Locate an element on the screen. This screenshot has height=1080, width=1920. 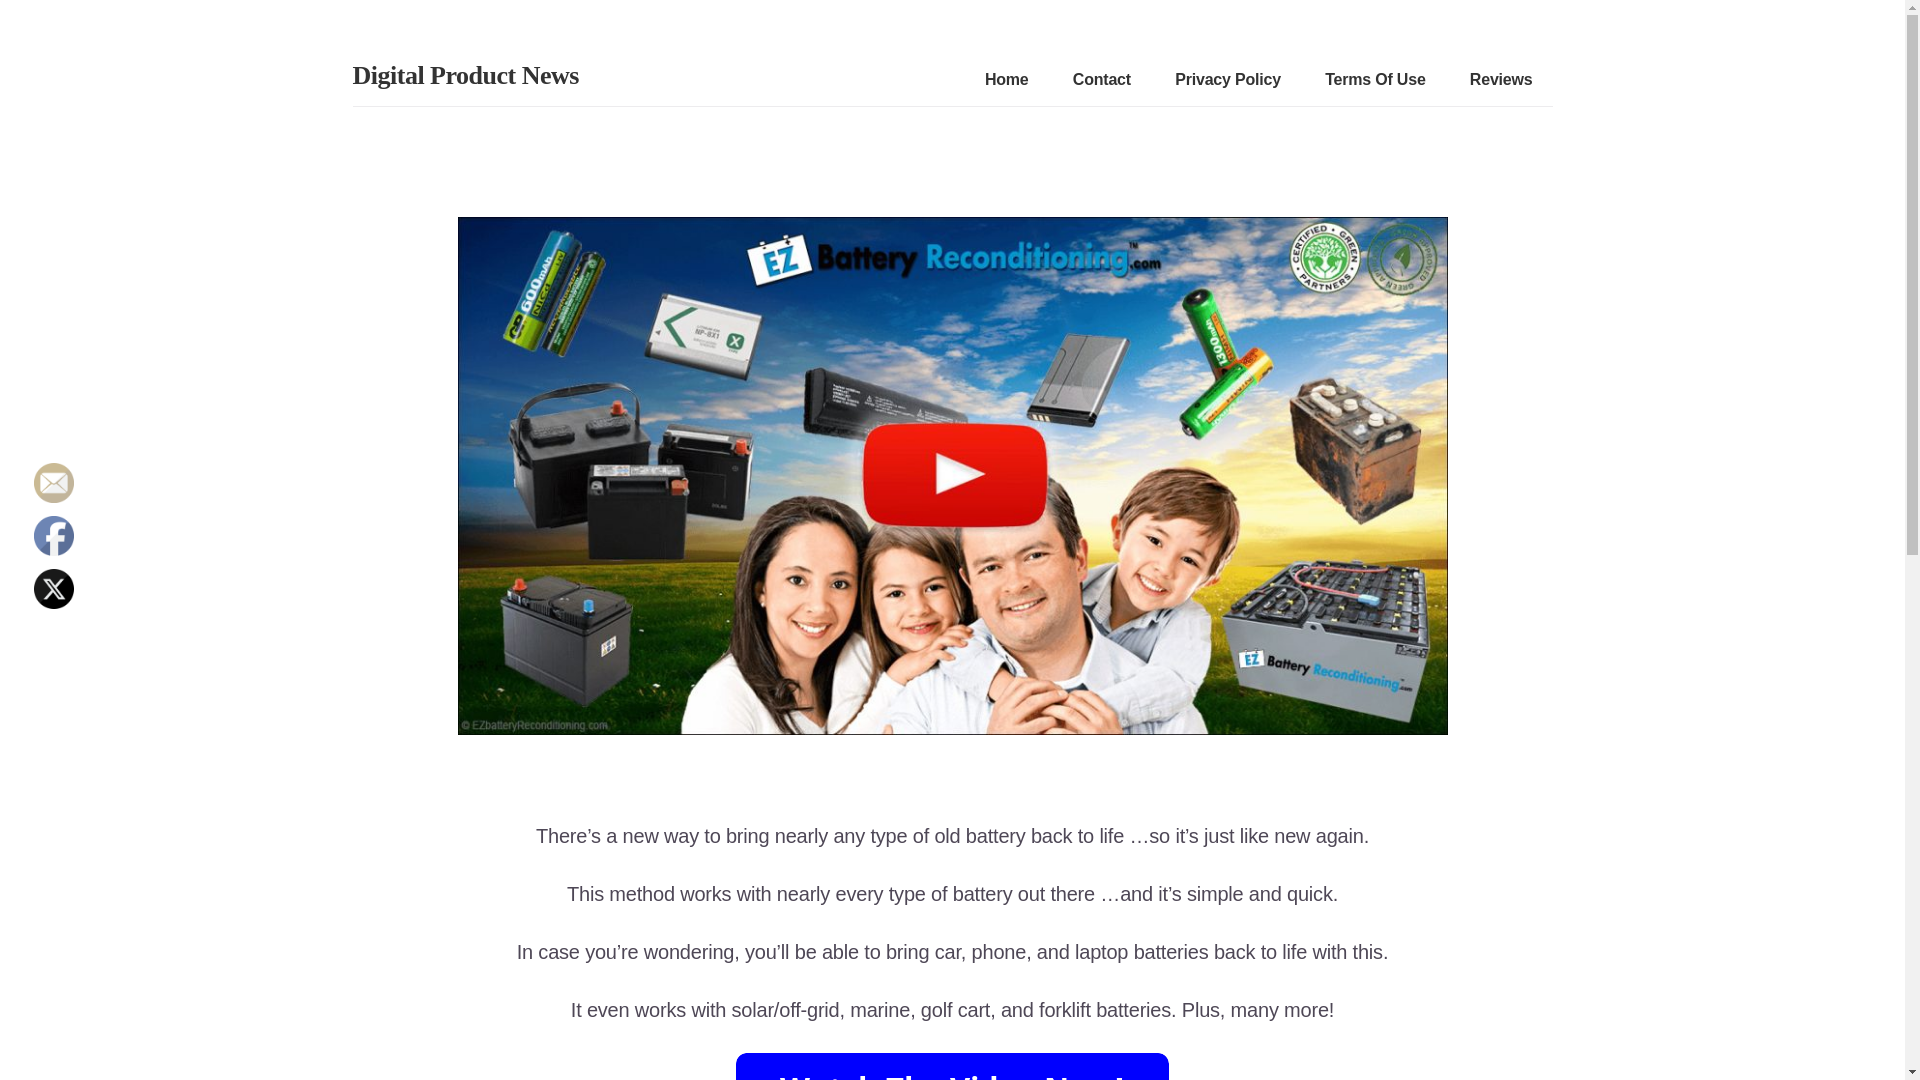
Contact is located at coordinates (1102, 81).